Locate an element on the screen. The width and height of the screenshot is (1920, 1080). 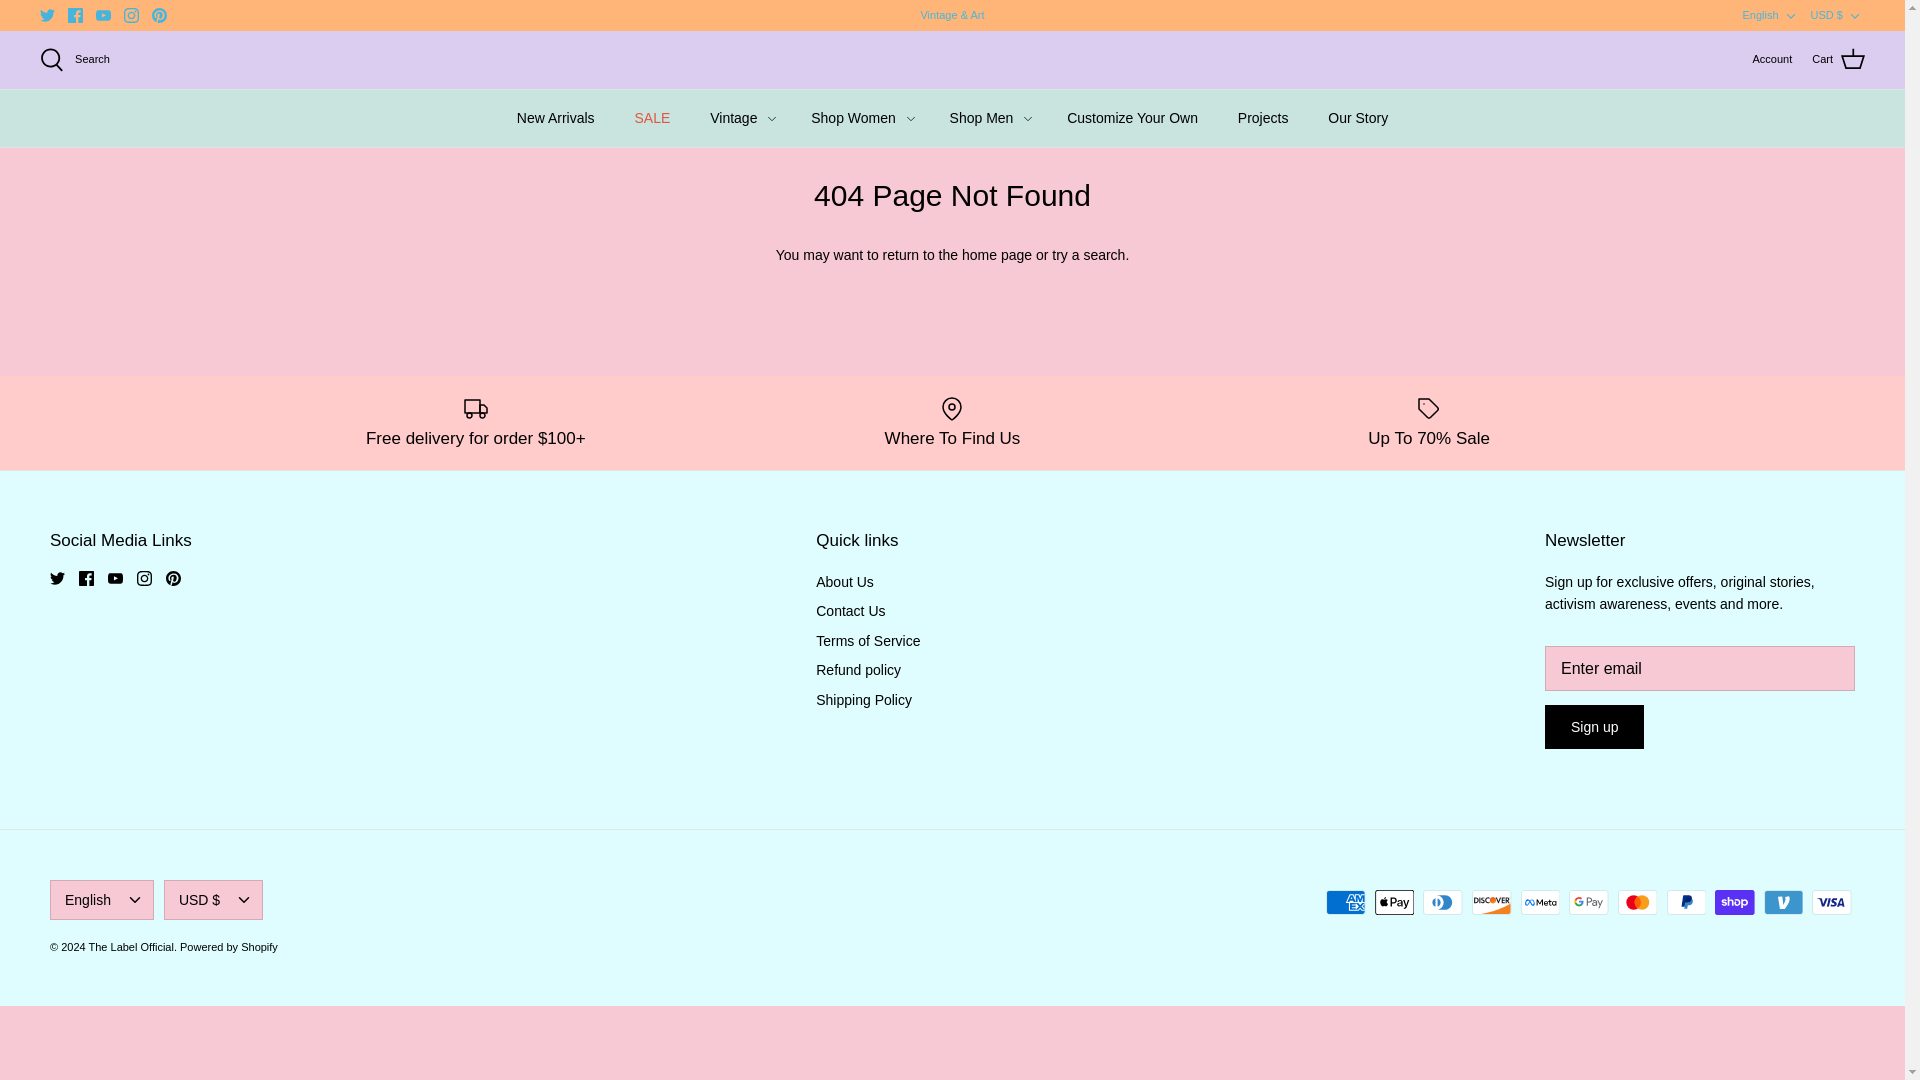
Facebook is located at coordinates (74, 14).